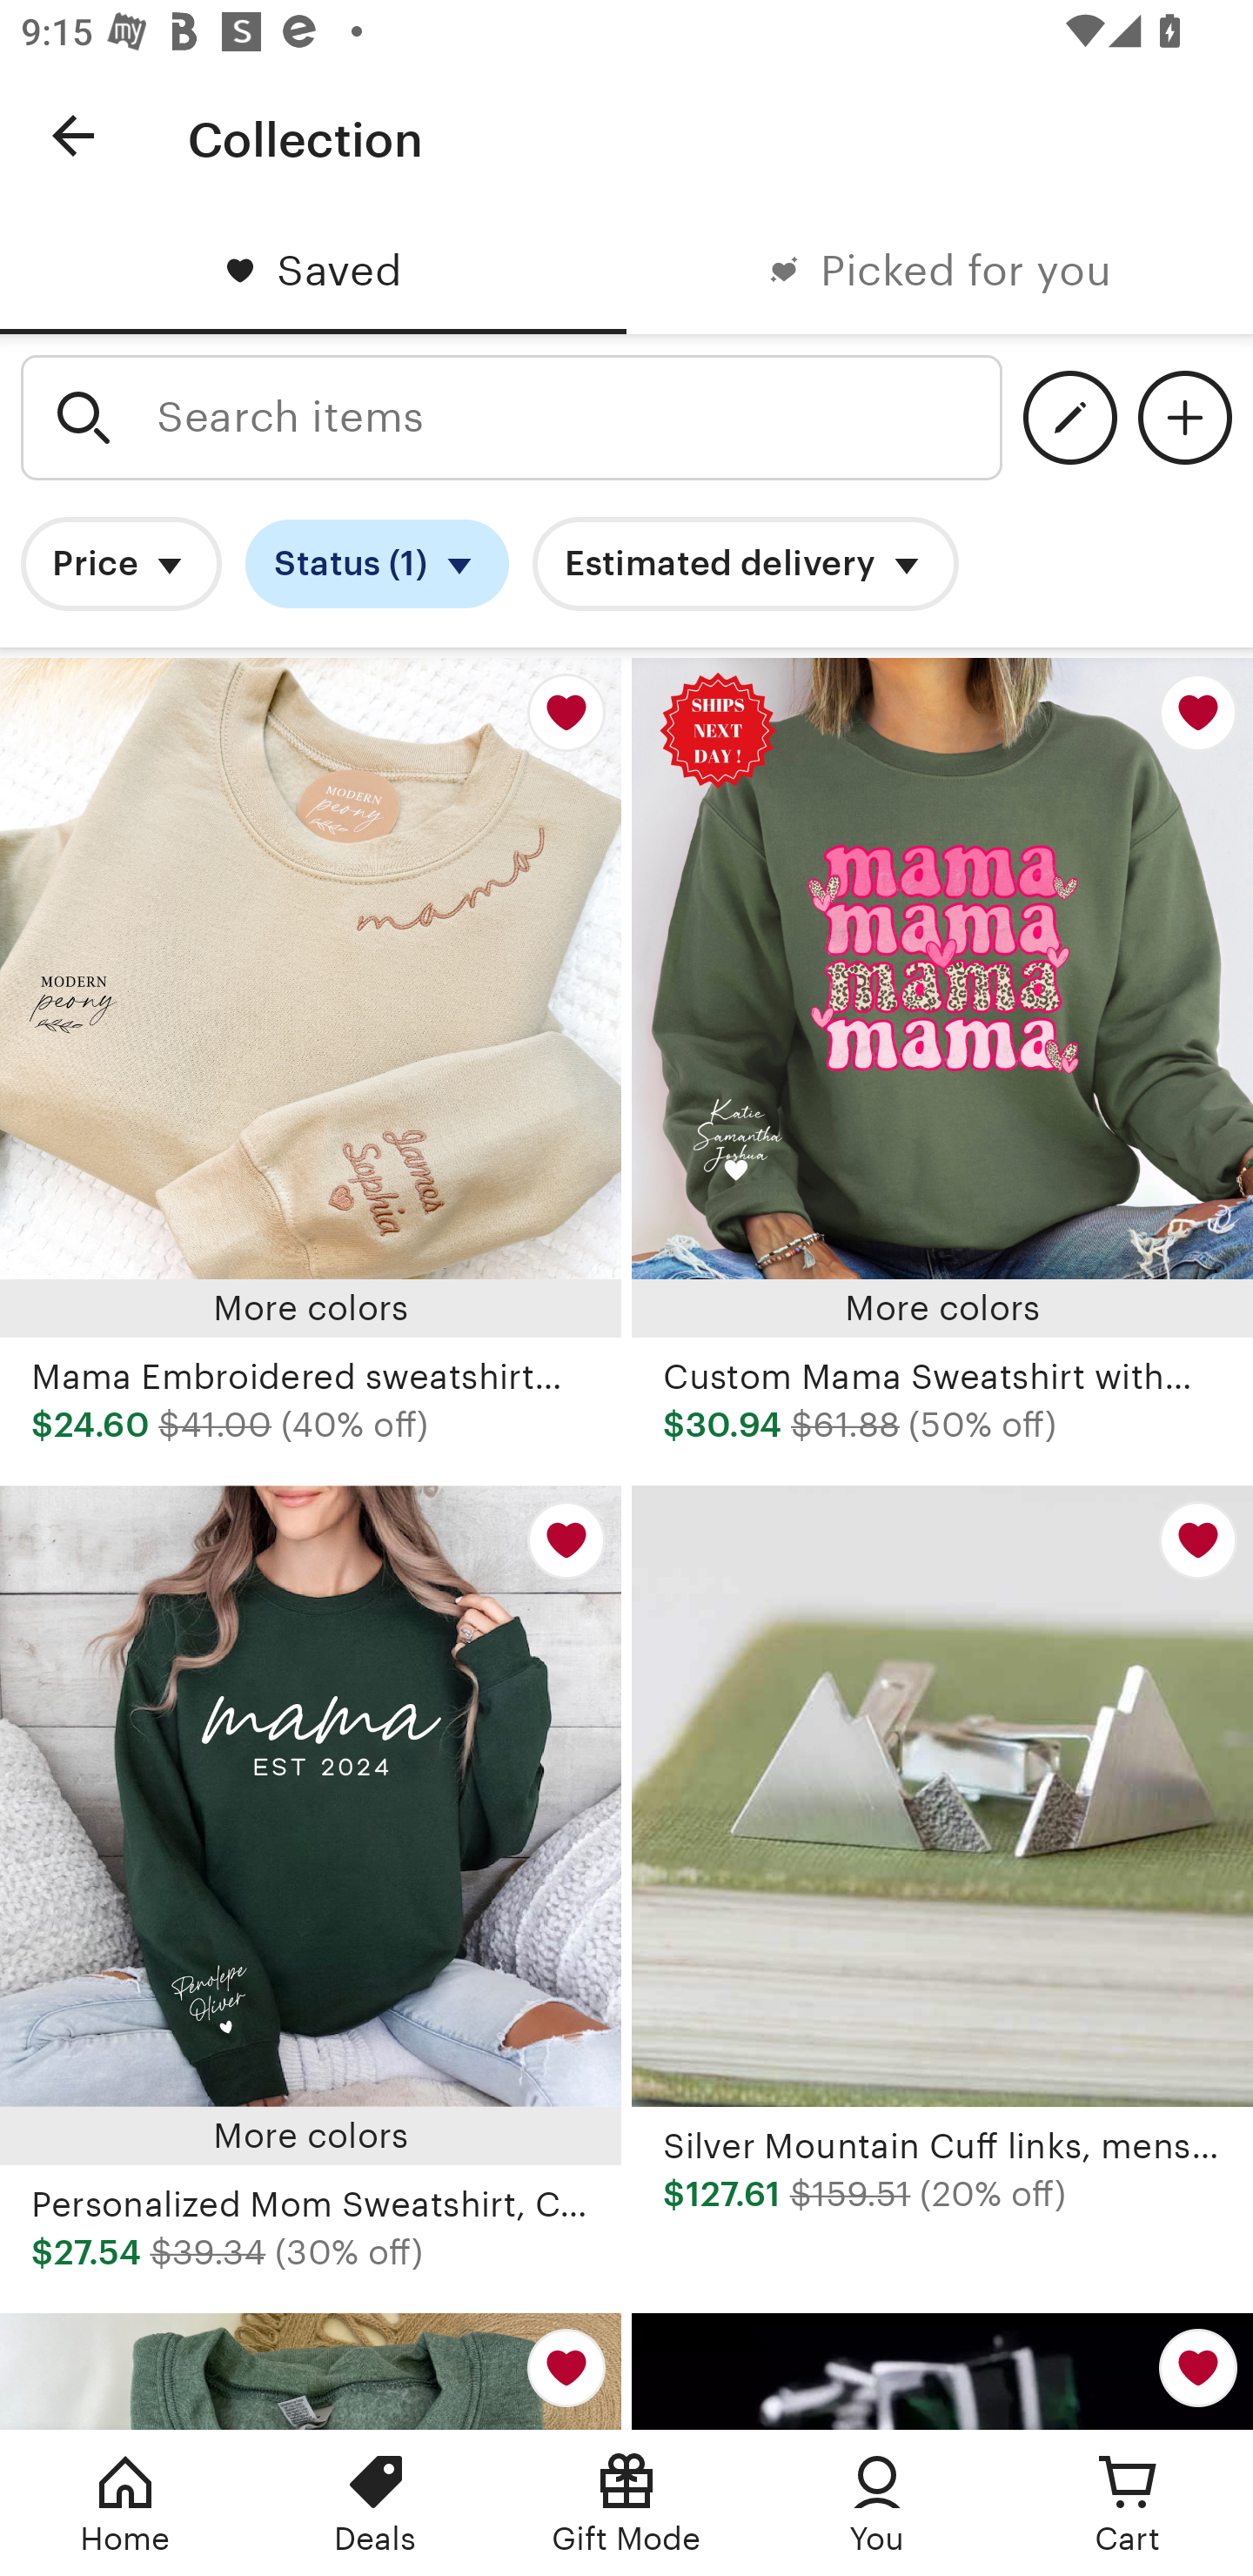 The width and height of the screenshot is (1253, 2576). I want to click on Gift Mode, so click(626, 2503).